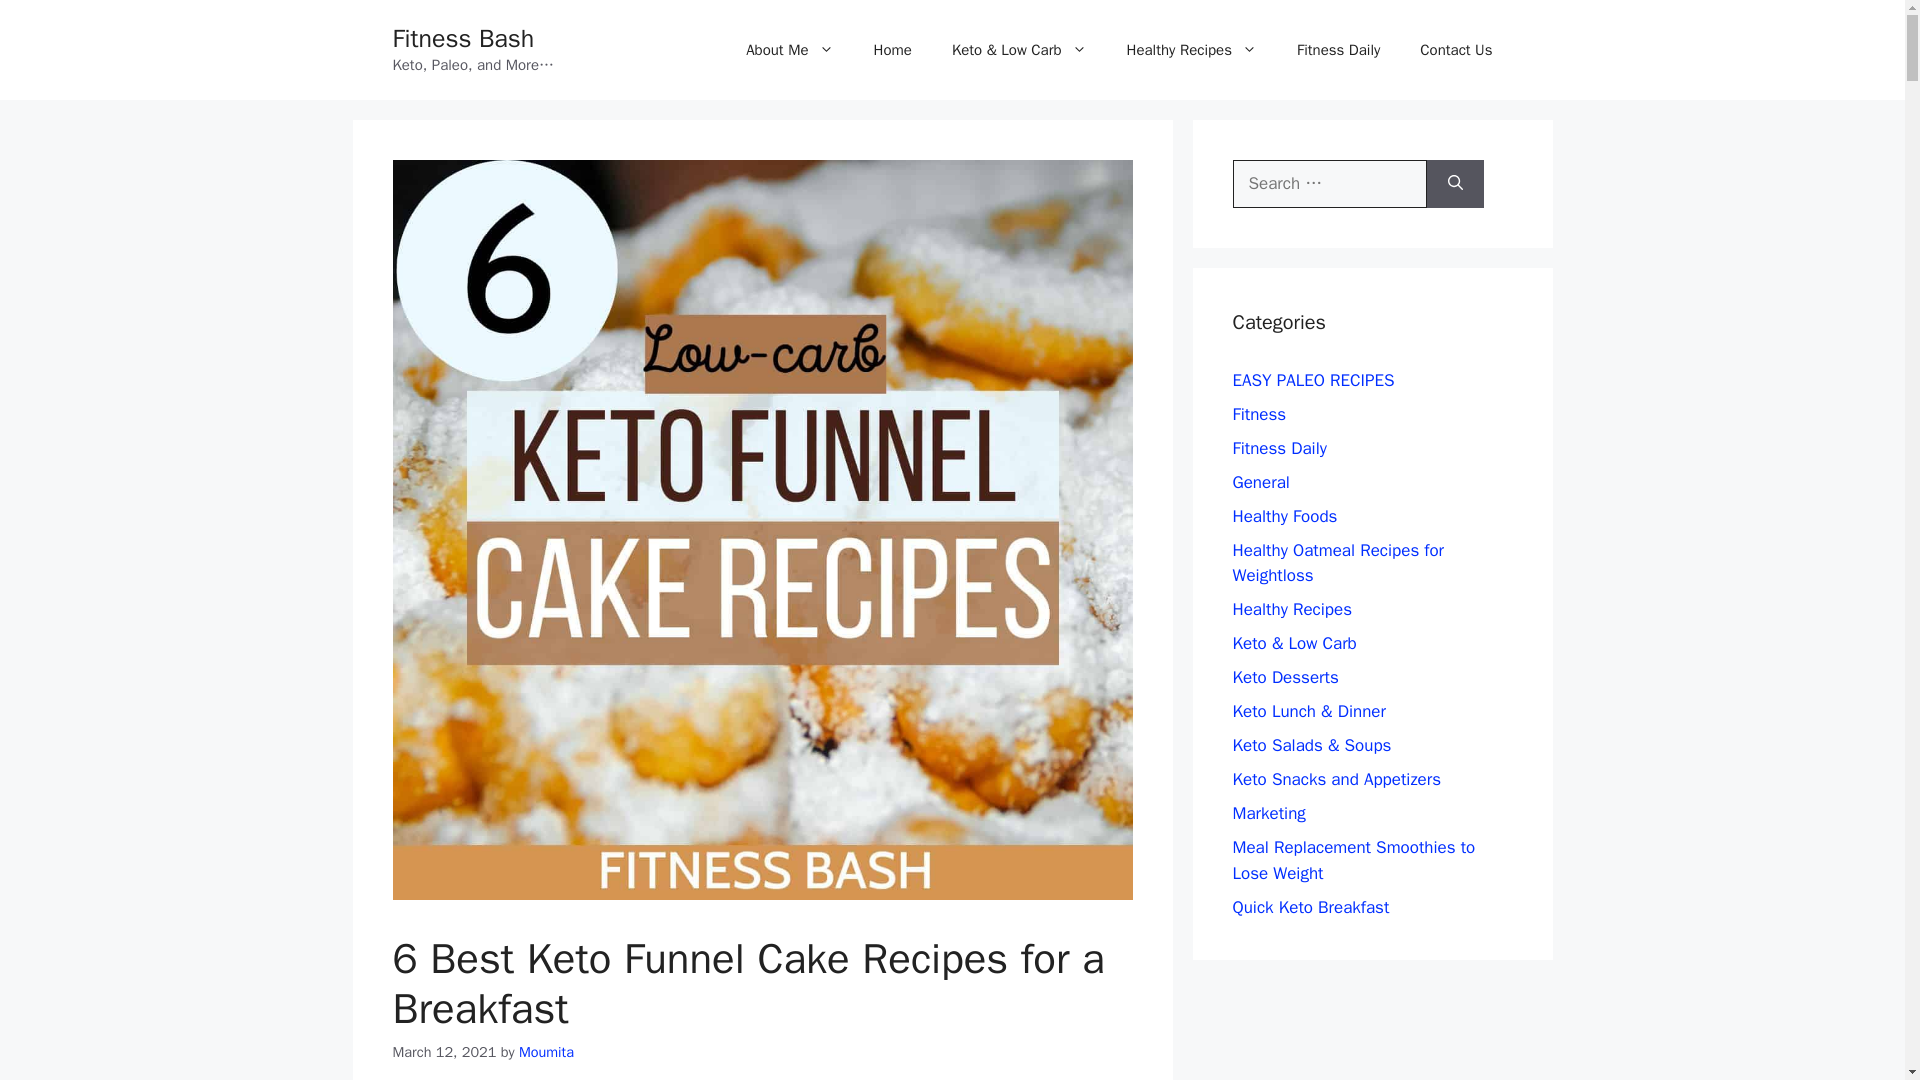  What do you see at coordinates (546, 1052) in the screenshot?
I see `View all posts by Moumita` at bounding box center [546, 1052].